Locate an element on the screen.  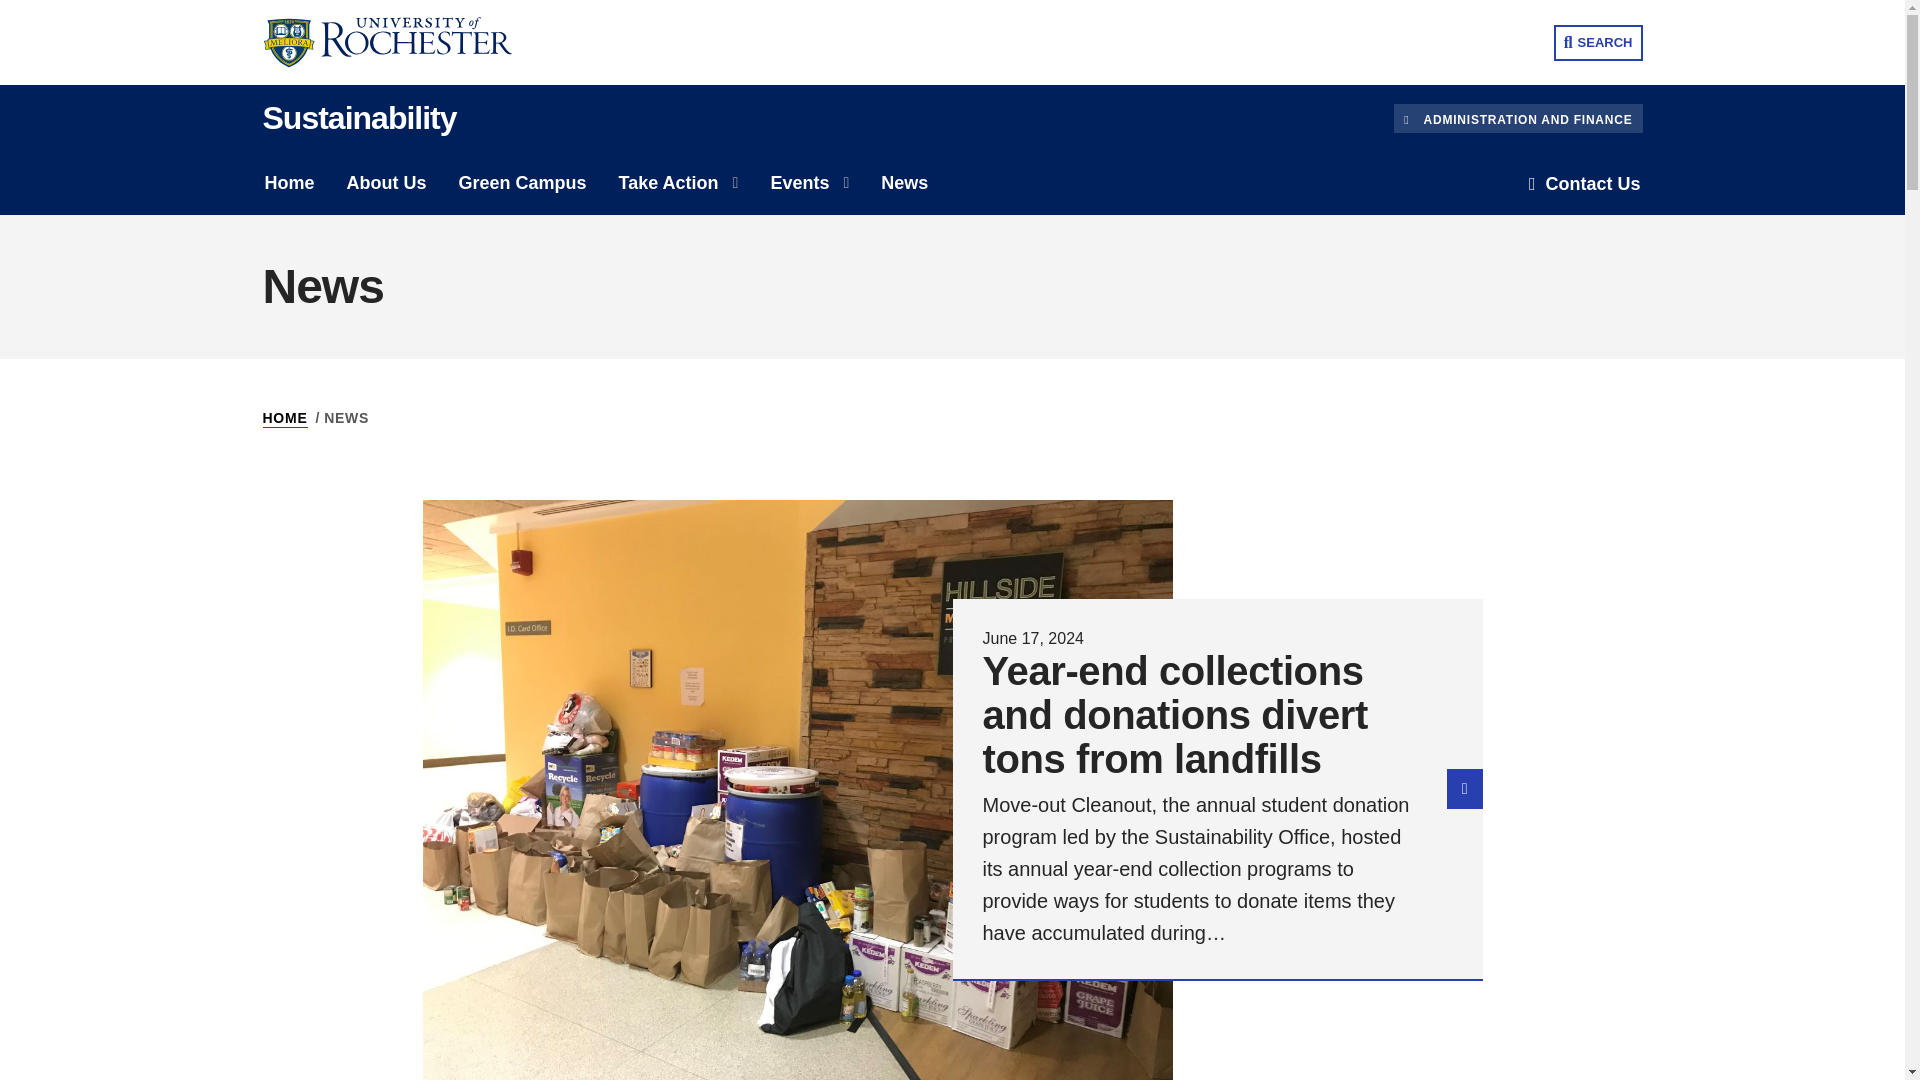
University of Rochester Homepage is located at coordinates (401, 42).